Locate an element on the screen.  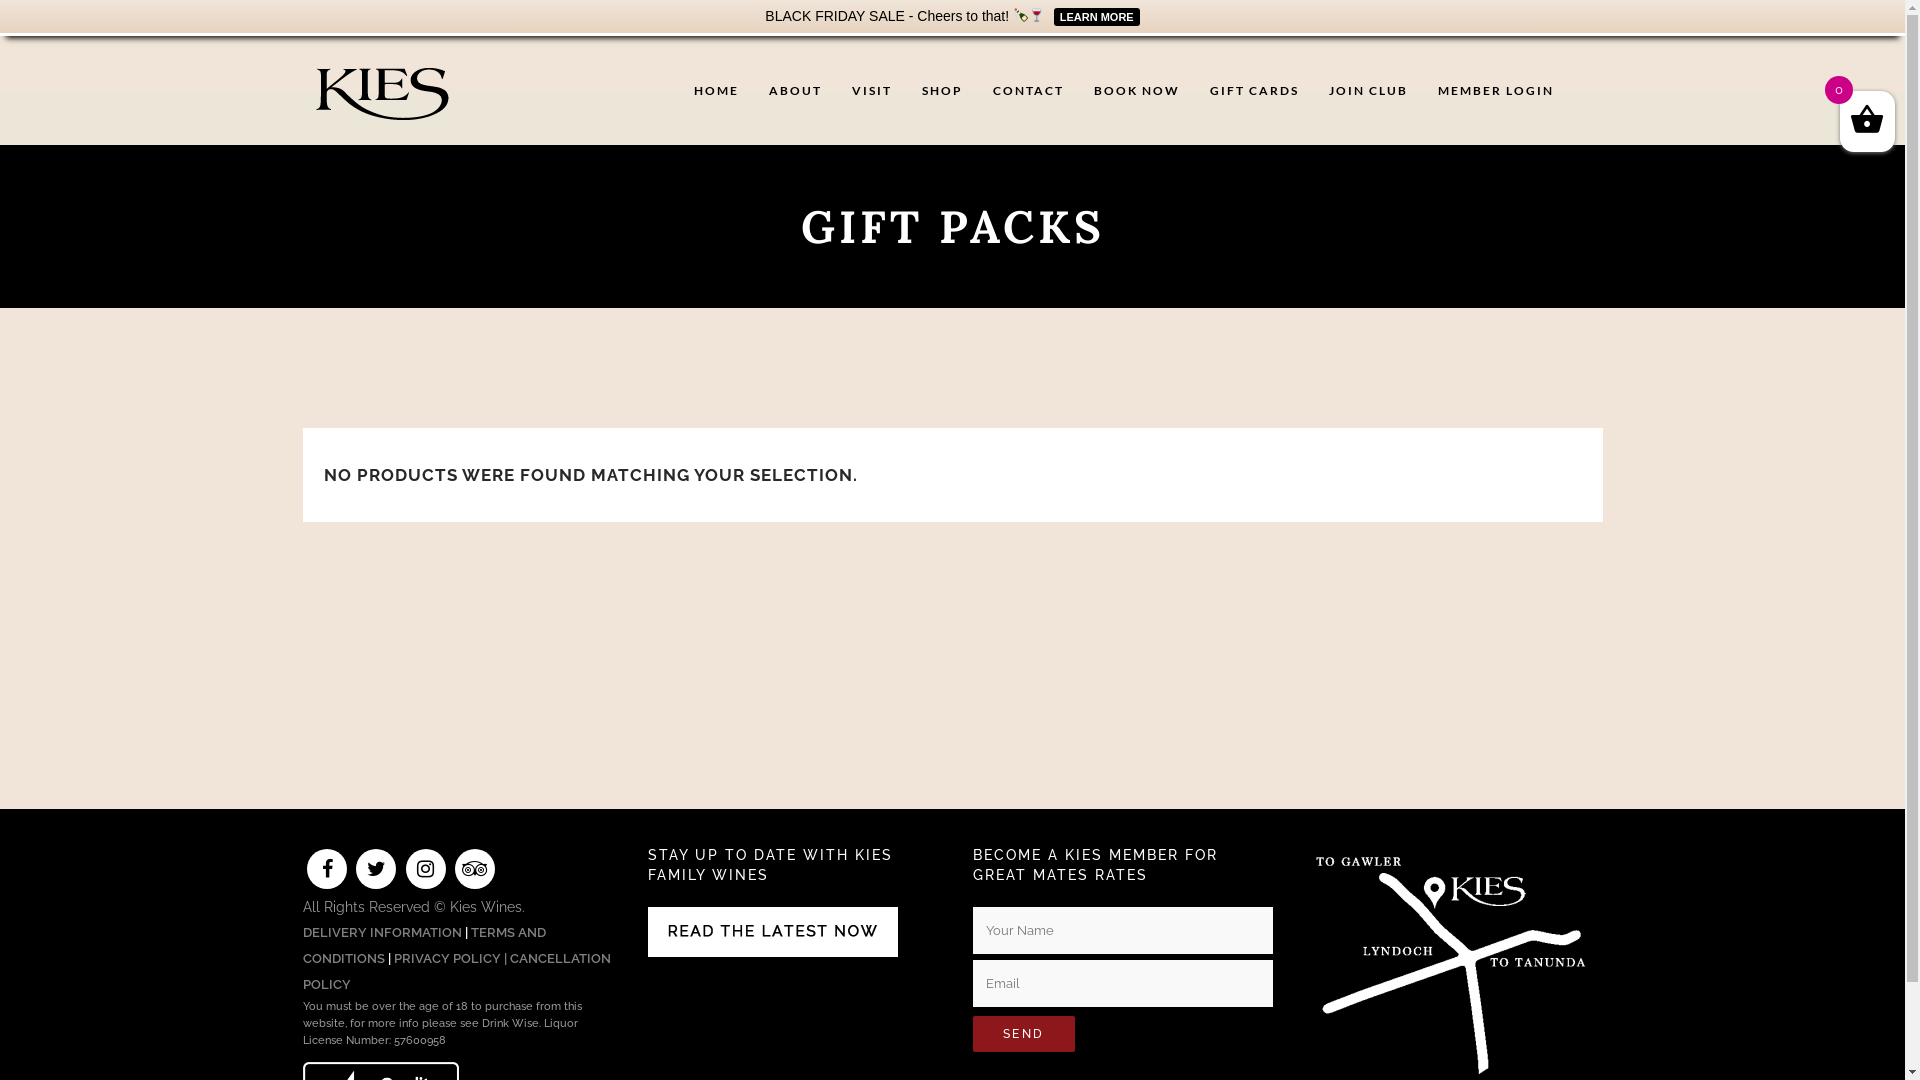
DELIVERY INFORMATION is located at coordinates (382, 932).